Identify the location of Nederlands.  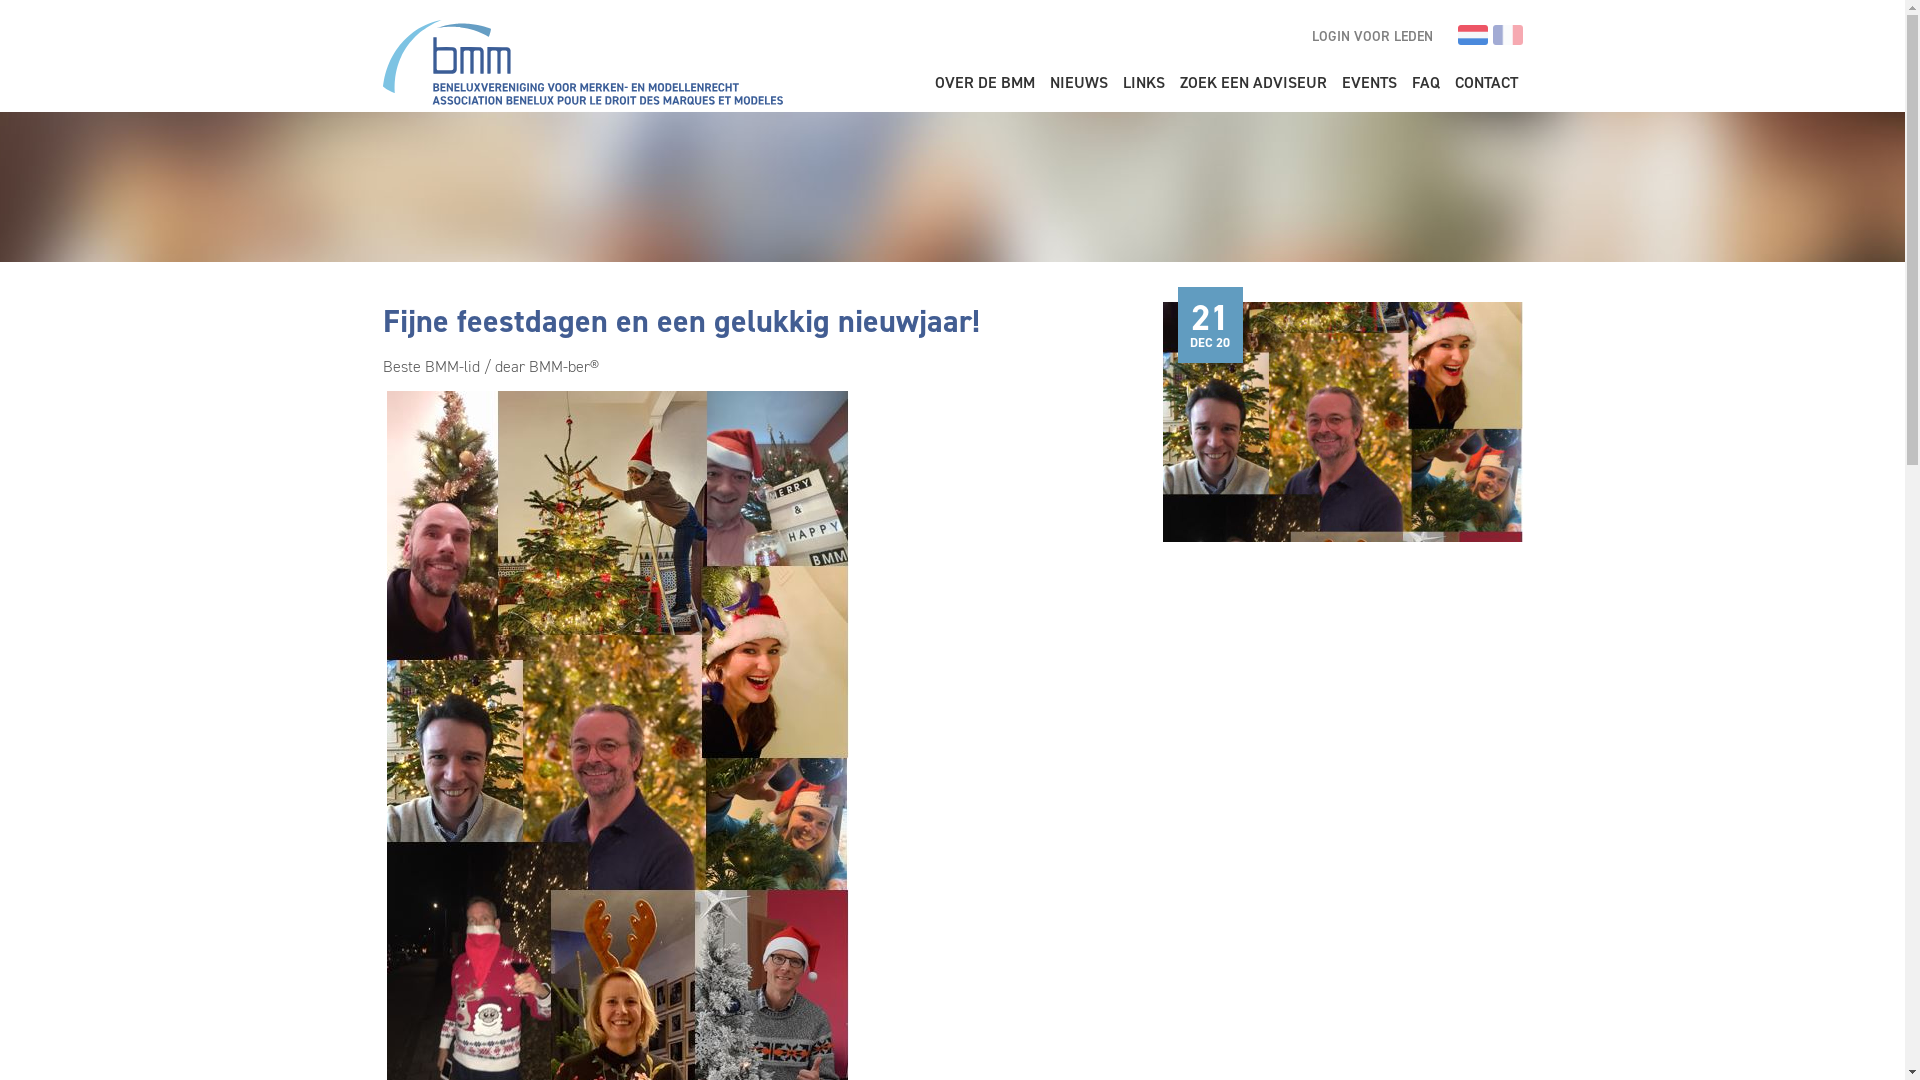
(1473, 35).